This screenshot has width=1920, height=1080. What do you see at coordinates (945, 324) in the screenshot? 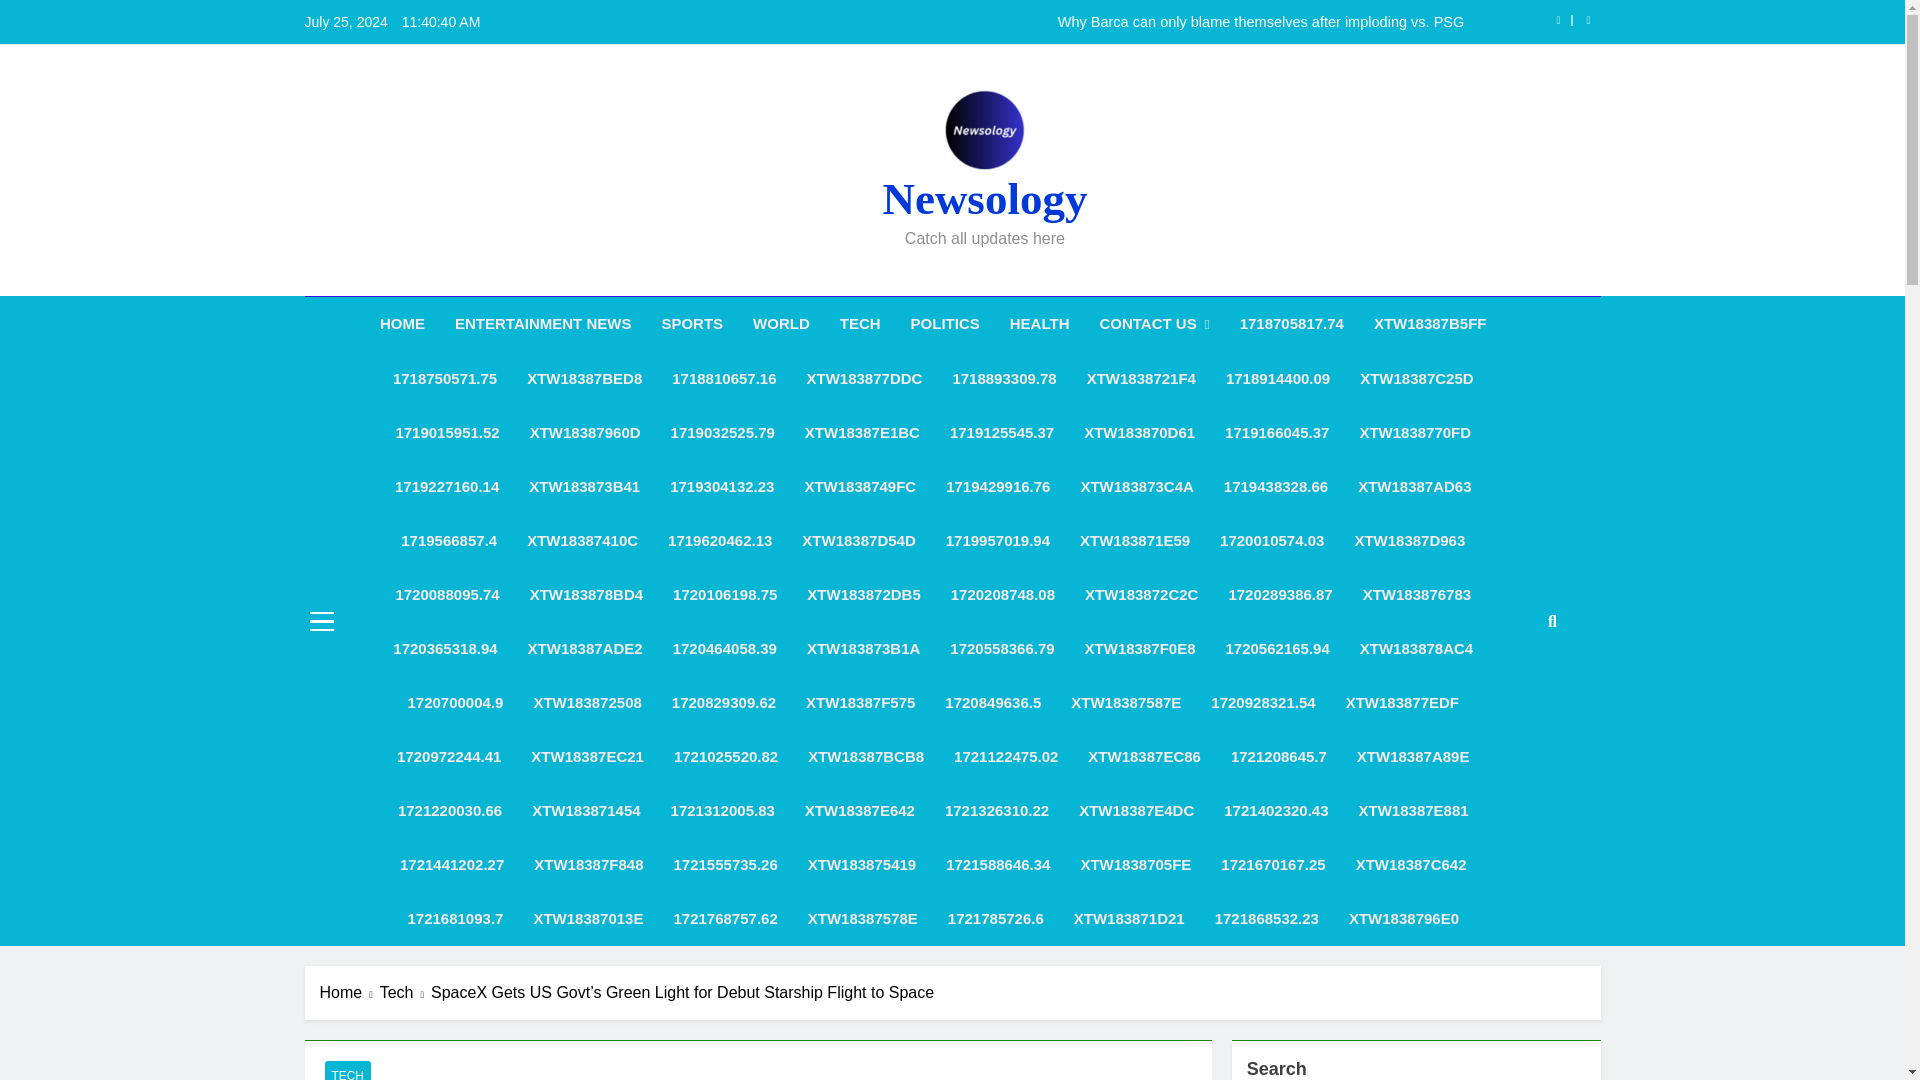
I see `POLITICS` at bounding box center [945, 324].